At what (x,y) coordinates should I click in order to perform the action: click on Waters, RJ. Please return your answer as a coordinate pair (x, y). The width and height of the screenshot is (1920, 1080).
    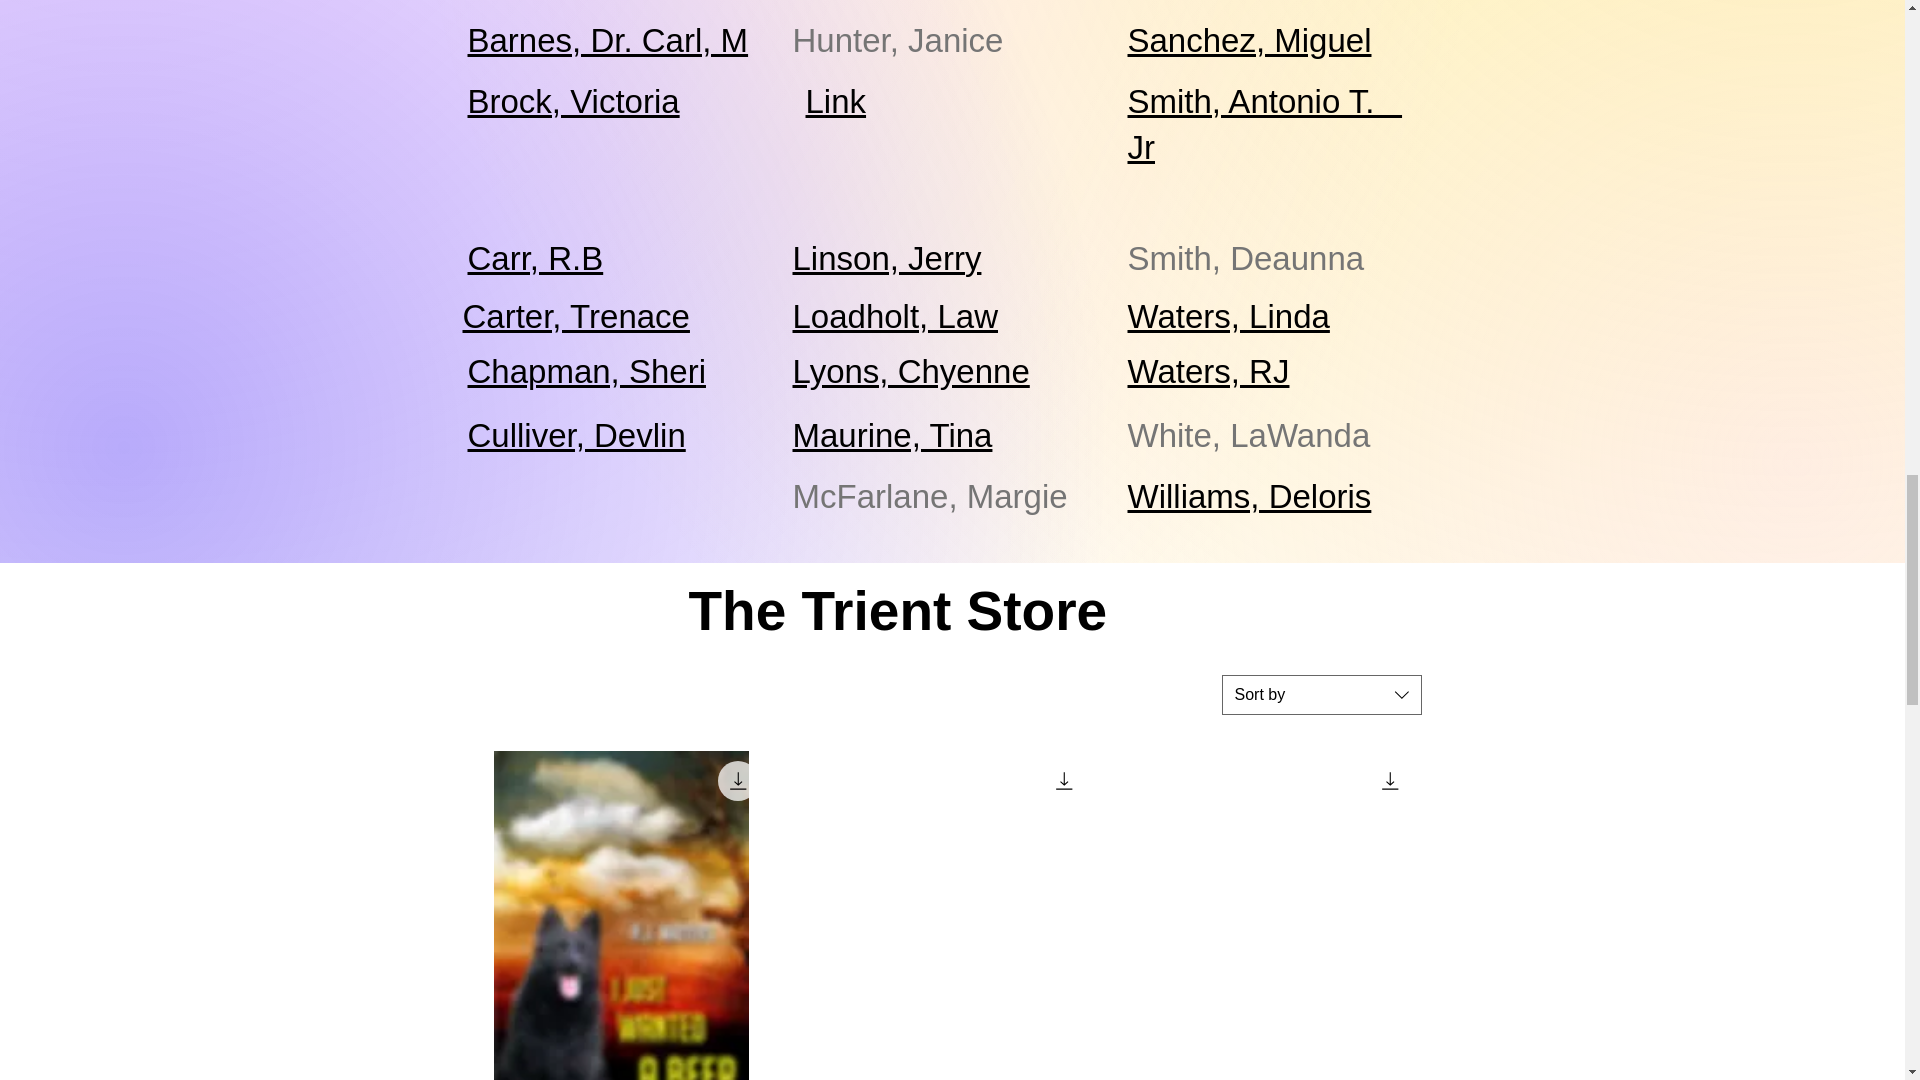
    Looking at the image, I should click on (1209, 371).